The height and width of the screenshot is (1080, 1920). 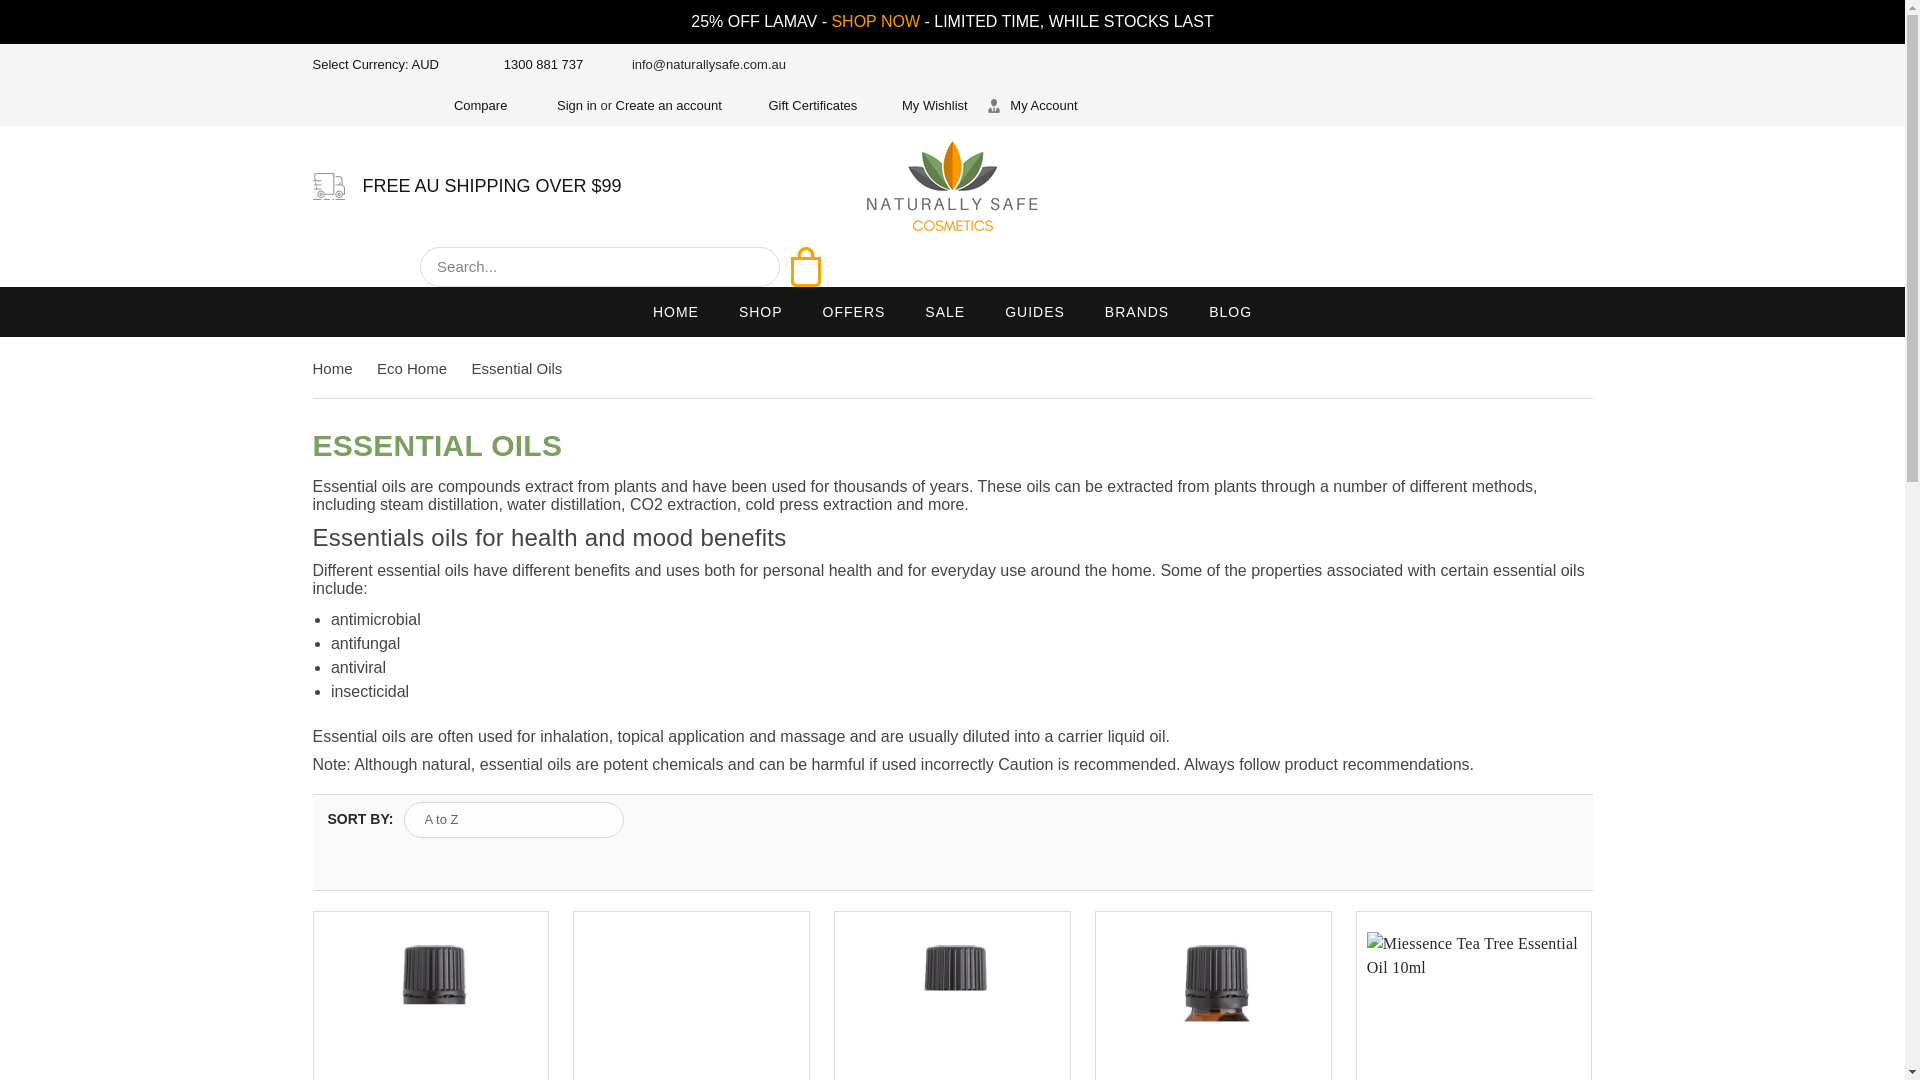 I want to click on Miessence Clove Essential Oil 10ml, so click(x=690, y=1006).